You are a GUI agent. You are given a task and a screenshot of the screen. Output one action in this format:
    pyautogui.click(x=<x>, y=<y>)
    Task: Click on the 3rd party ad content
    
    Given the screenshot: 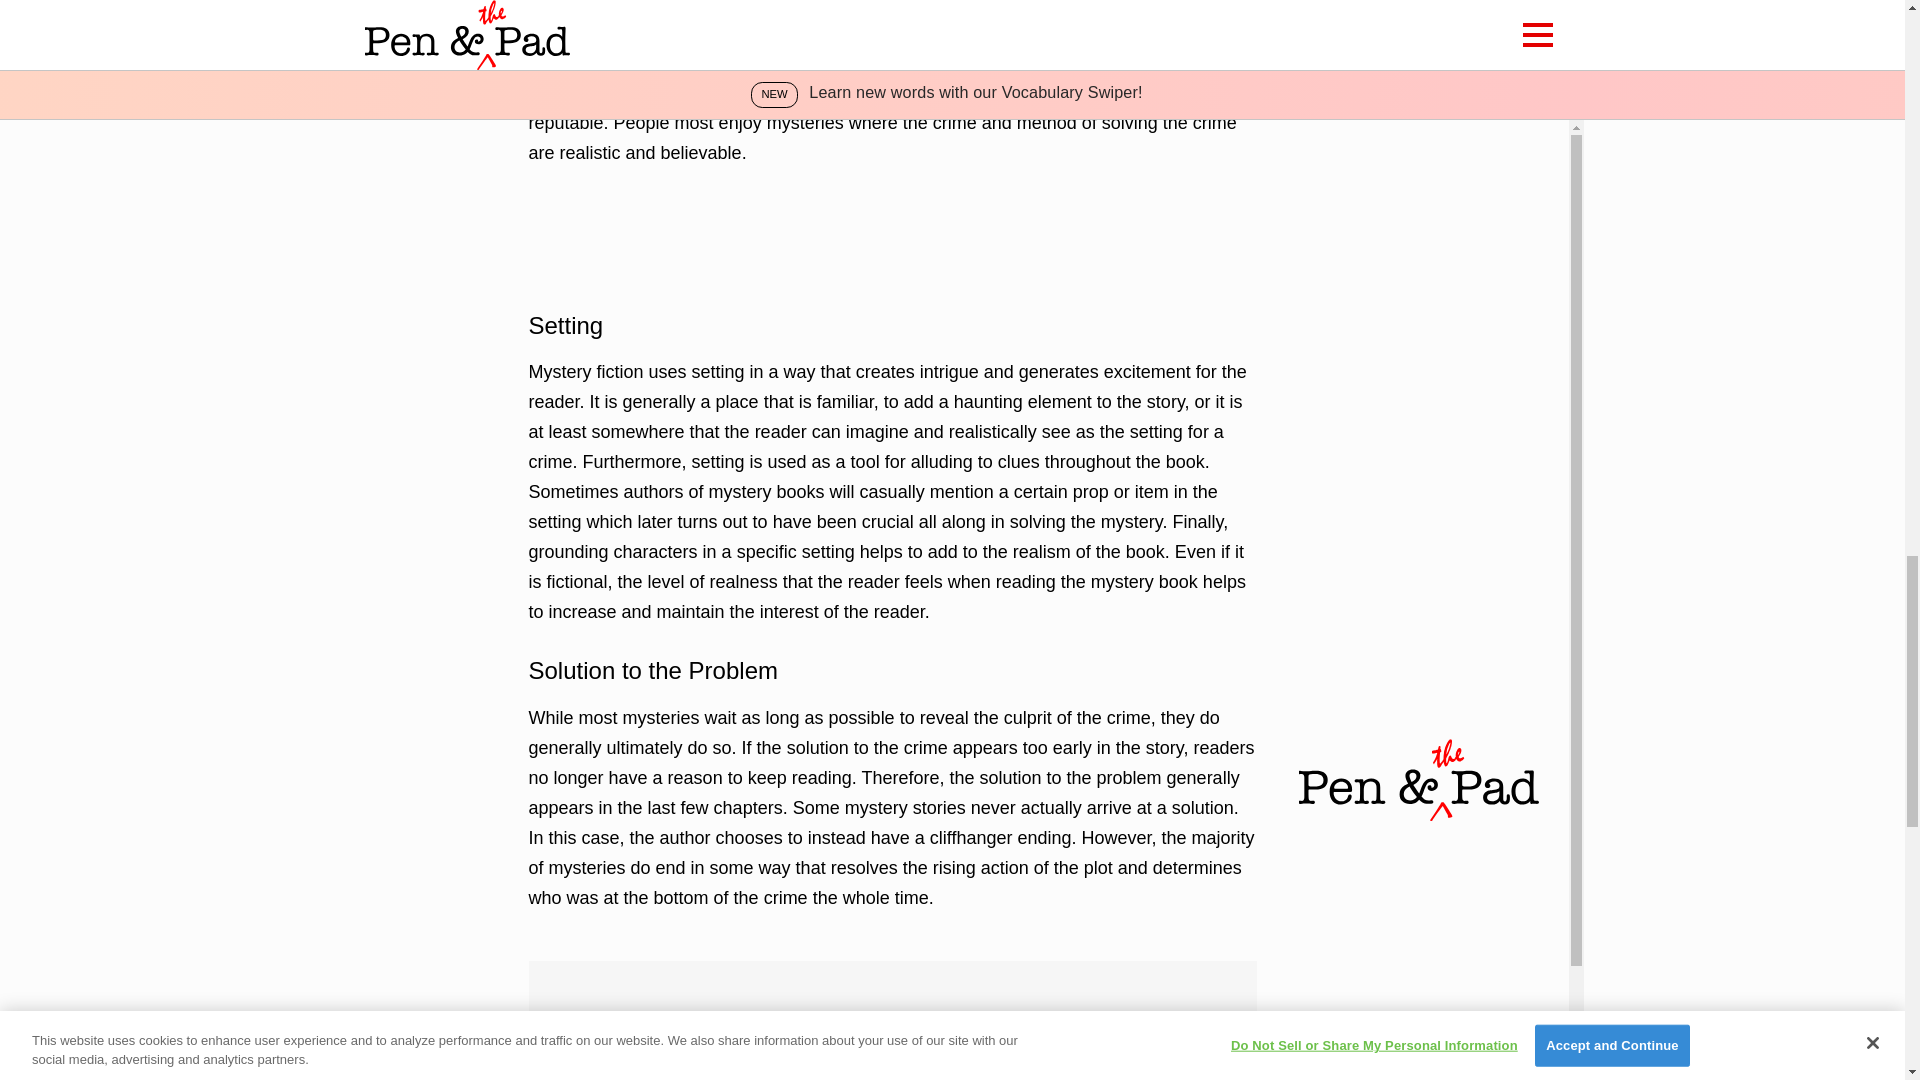 What is the action you would take?
    pyautogui.click(x=892, y=236)
    